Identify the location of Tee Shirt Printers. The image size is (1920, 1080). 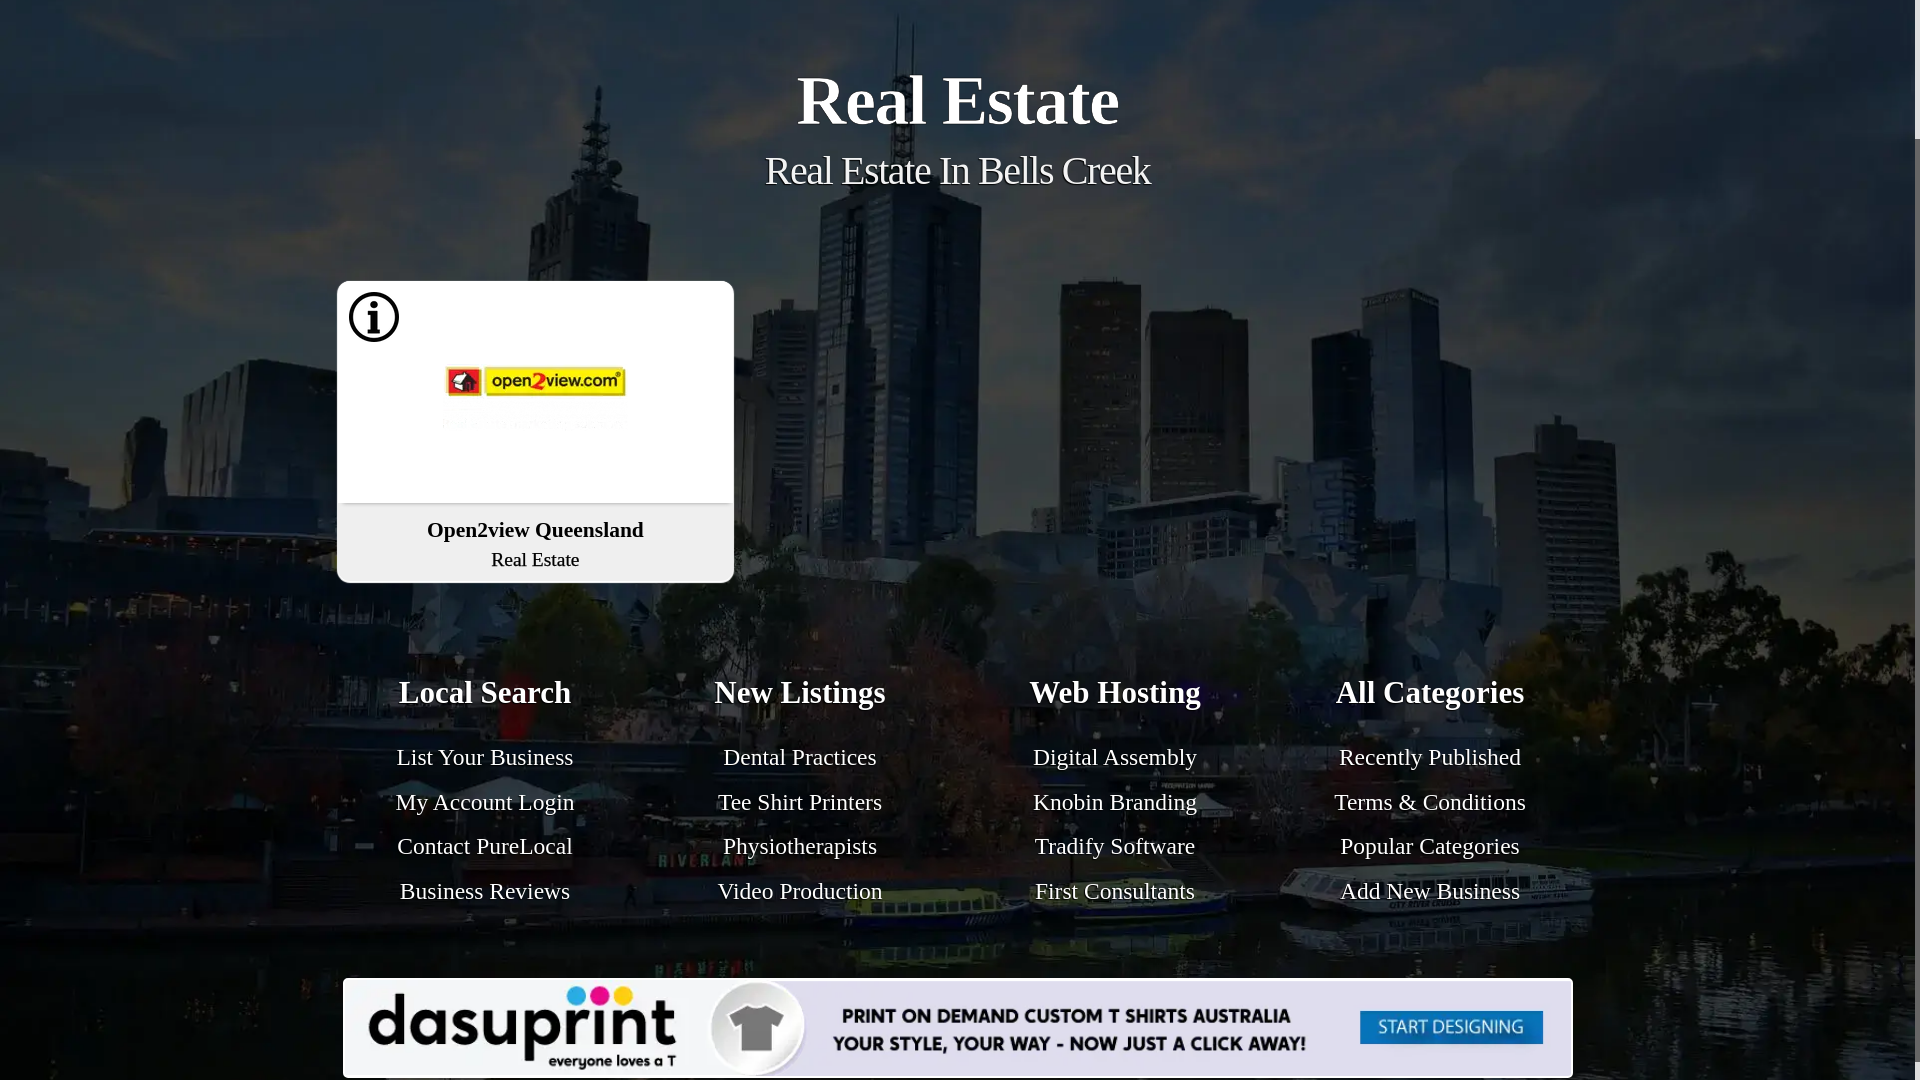
(800, 802).